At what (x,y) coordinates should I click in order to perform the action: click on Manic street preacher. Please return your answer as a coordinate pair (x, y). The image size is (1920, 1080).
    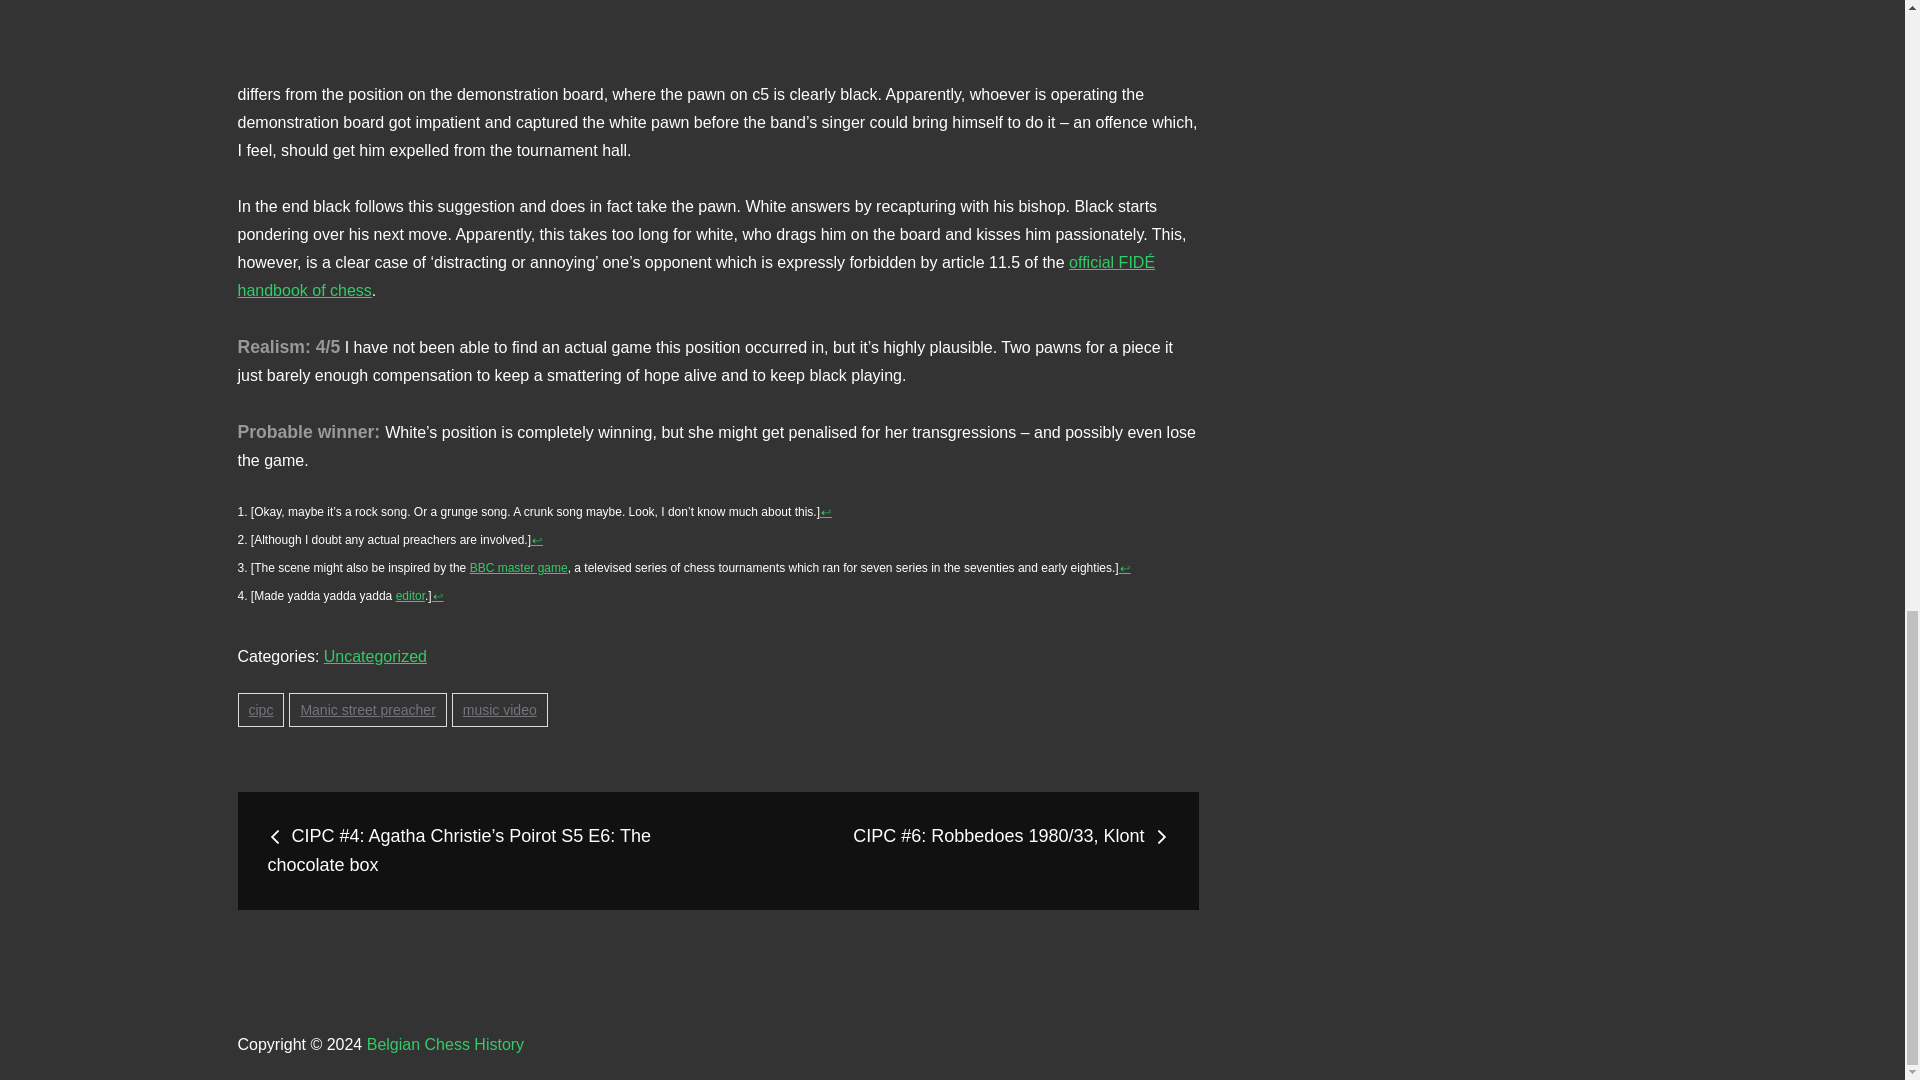
    Looking at the image, I should click on (367, 710).